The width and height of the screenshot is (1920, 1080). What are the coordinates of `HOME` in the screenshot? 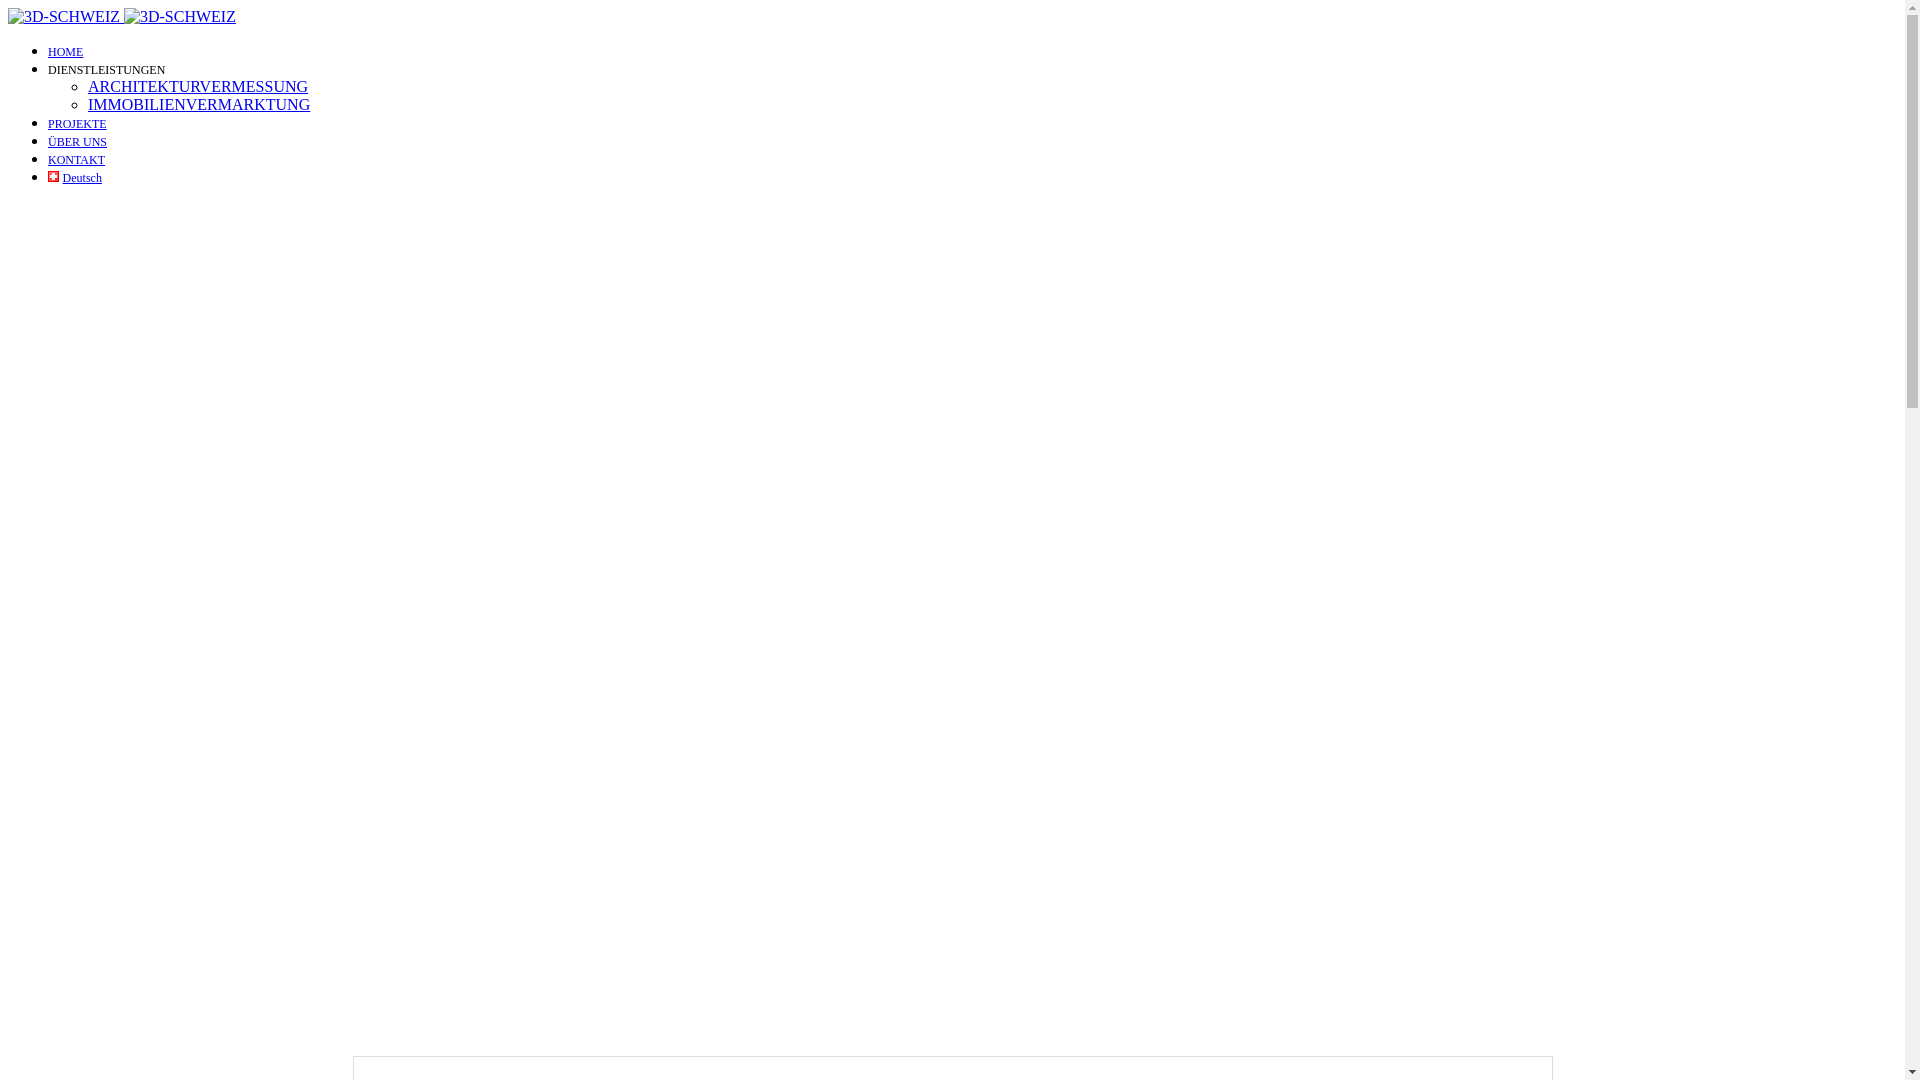 It's located at (66, 52).